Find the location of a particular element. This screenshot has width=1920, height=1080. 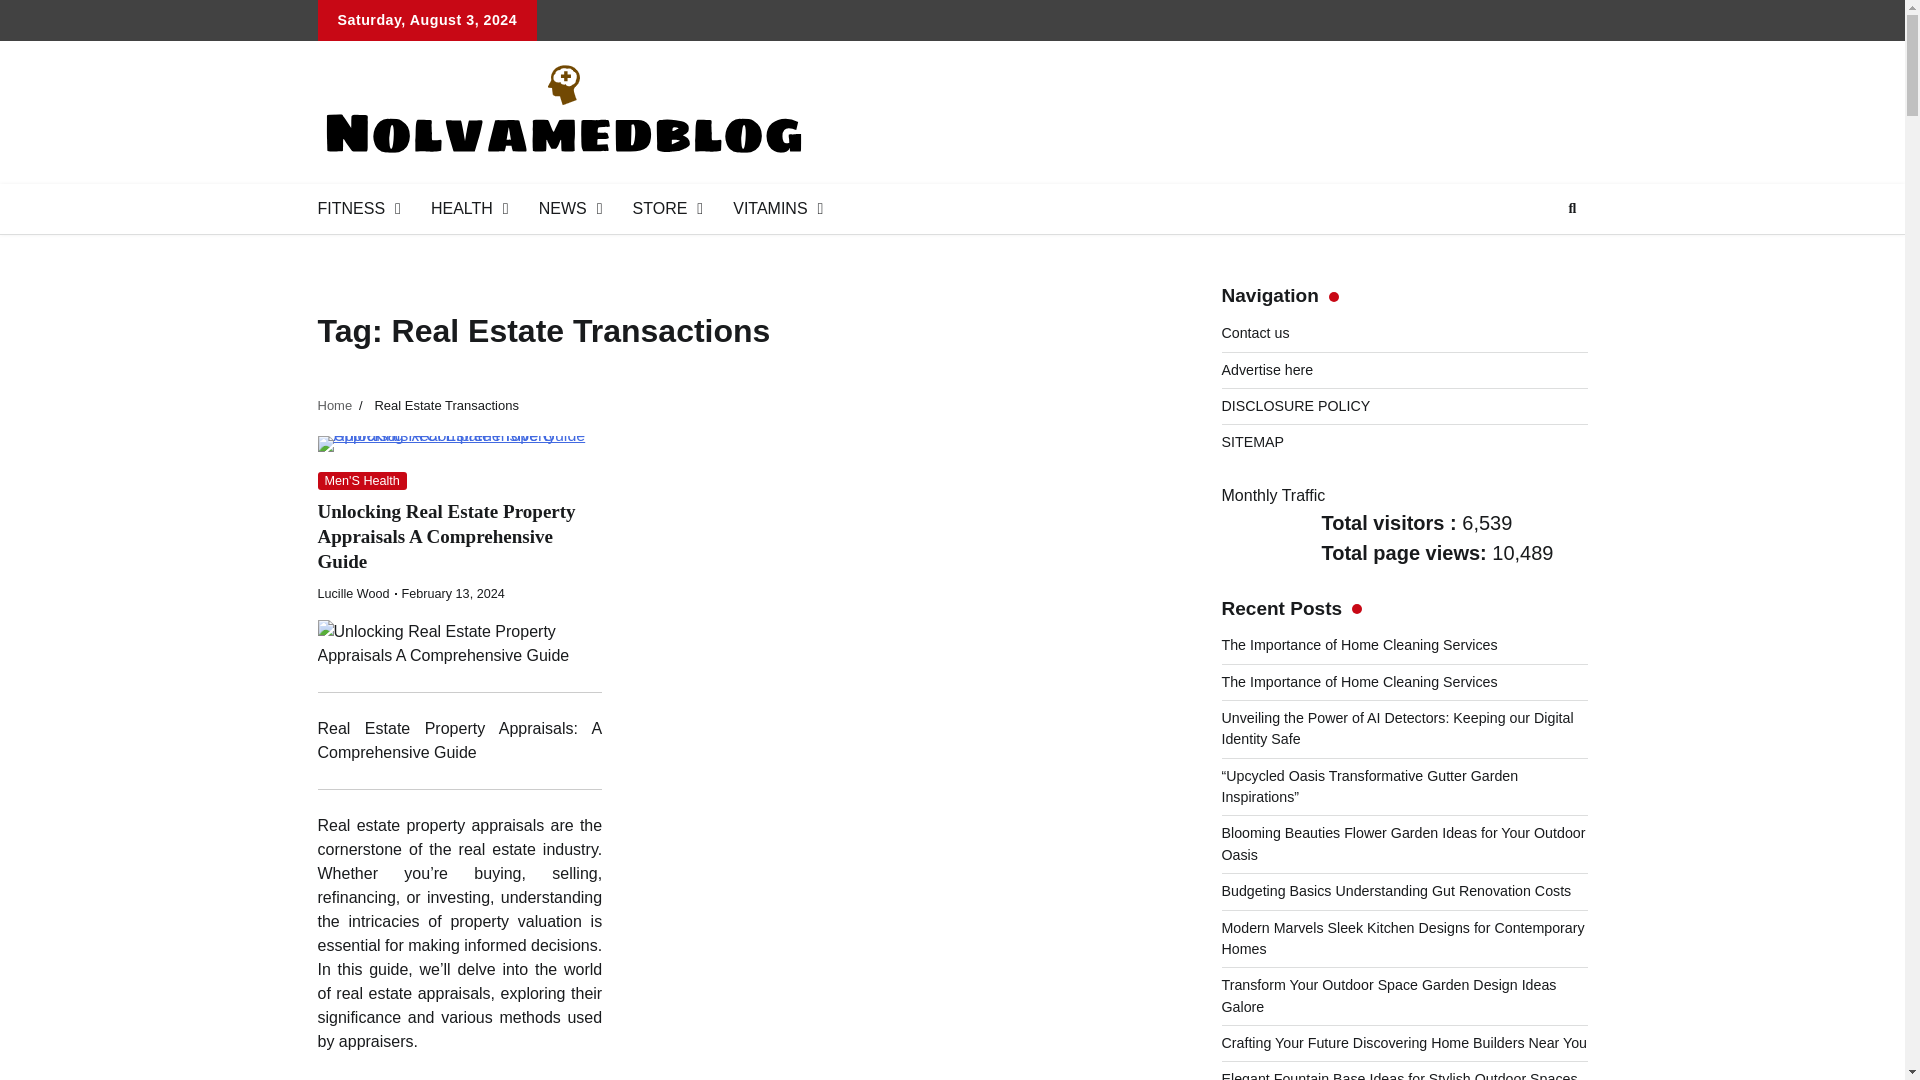

VITAMINS is located at coordinates (778, 208).